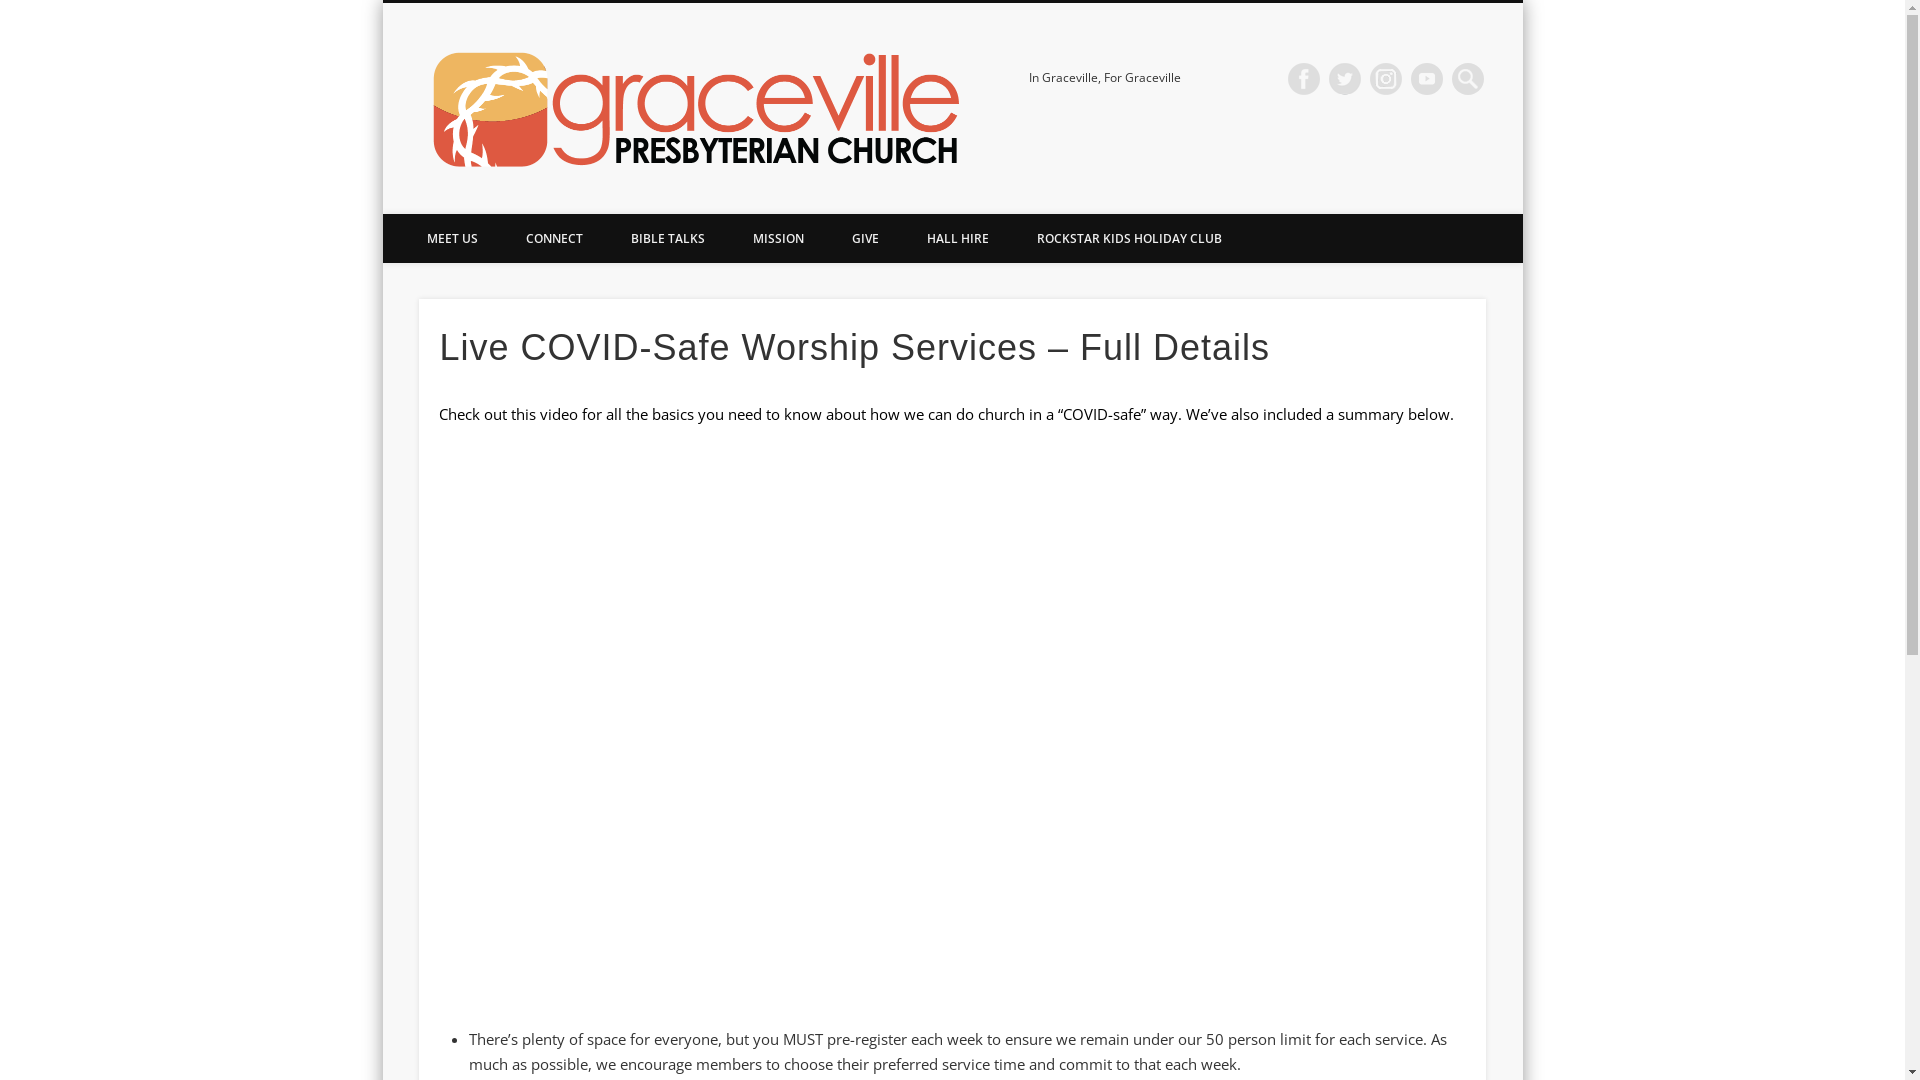  What do you see at coordinates (1427, 79) in the screenshot?
I see `Vimeo` at bounding box center [1427, 79].